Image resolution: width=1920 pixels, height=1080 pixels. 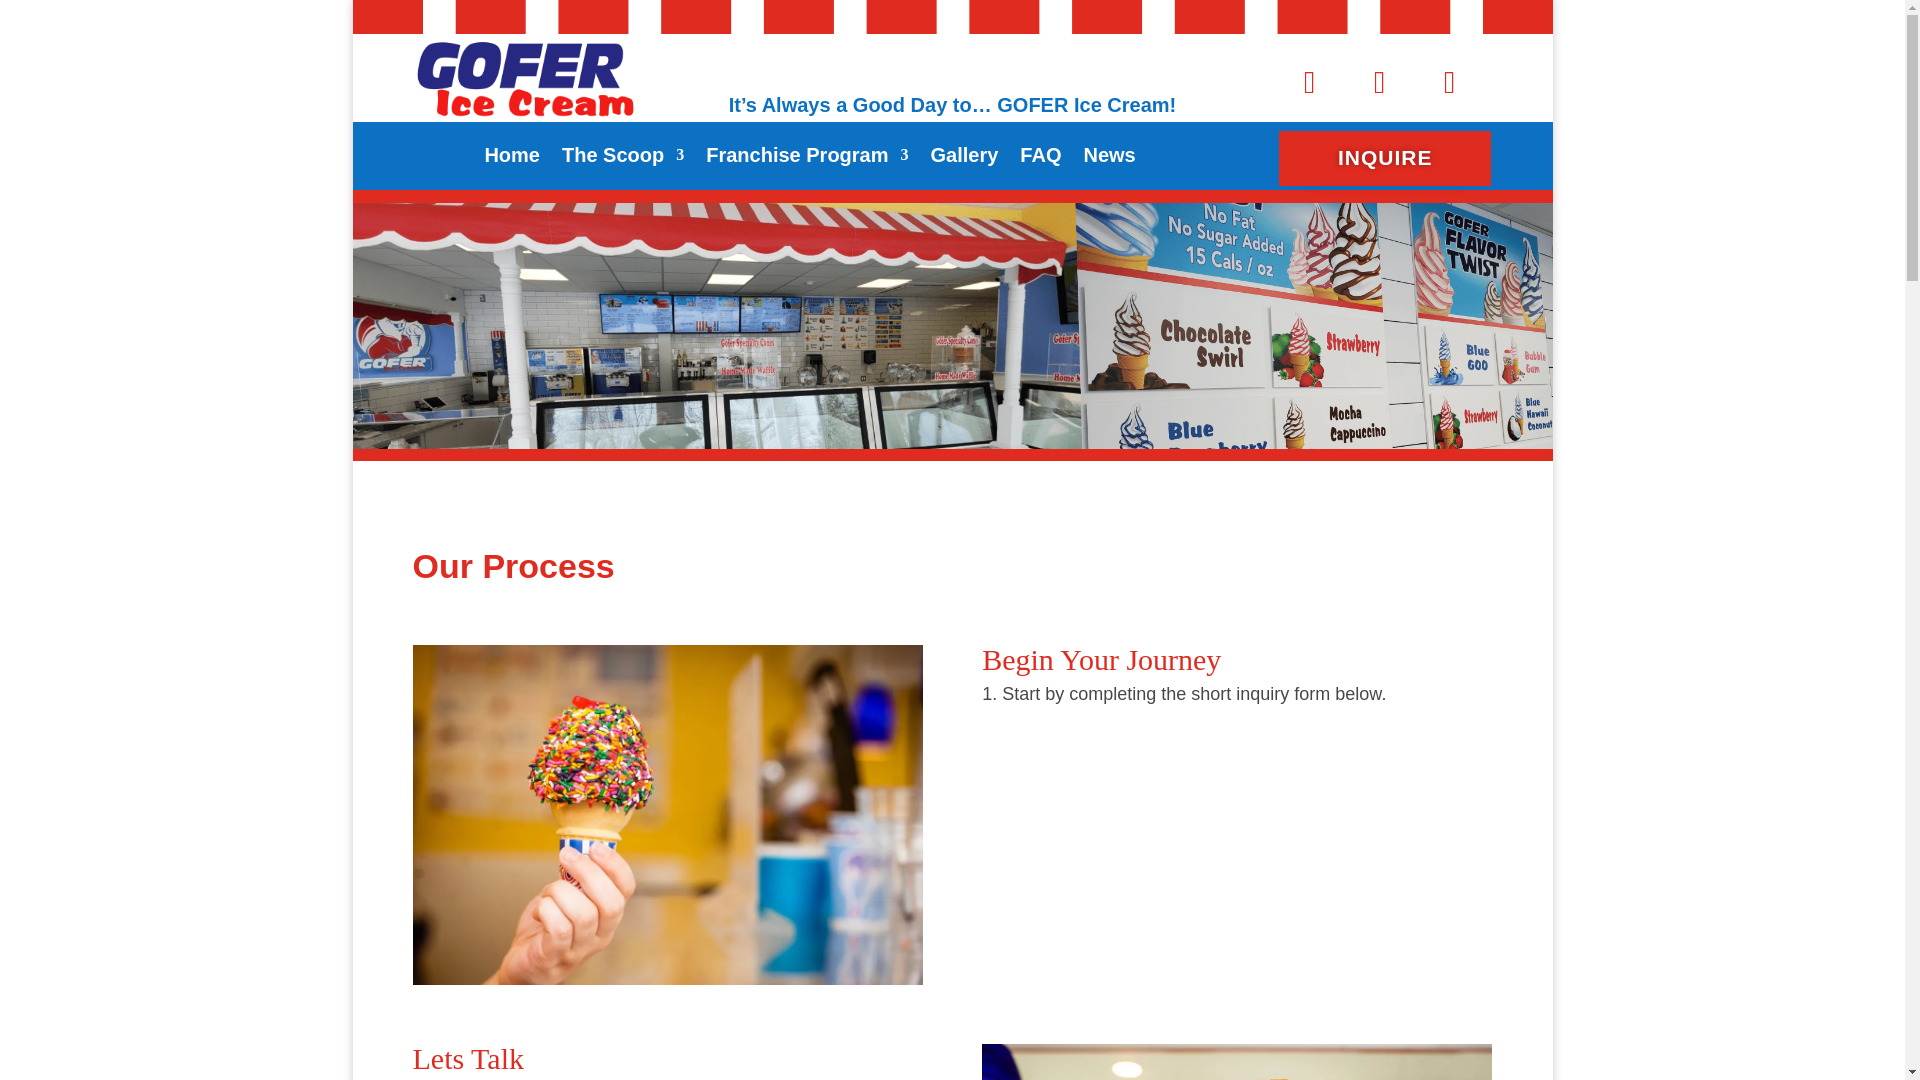 What do you see at coordinates (1309, 82) in the screenshot?
I see `Follow on Facebook` at bounding box center [1309, 82].